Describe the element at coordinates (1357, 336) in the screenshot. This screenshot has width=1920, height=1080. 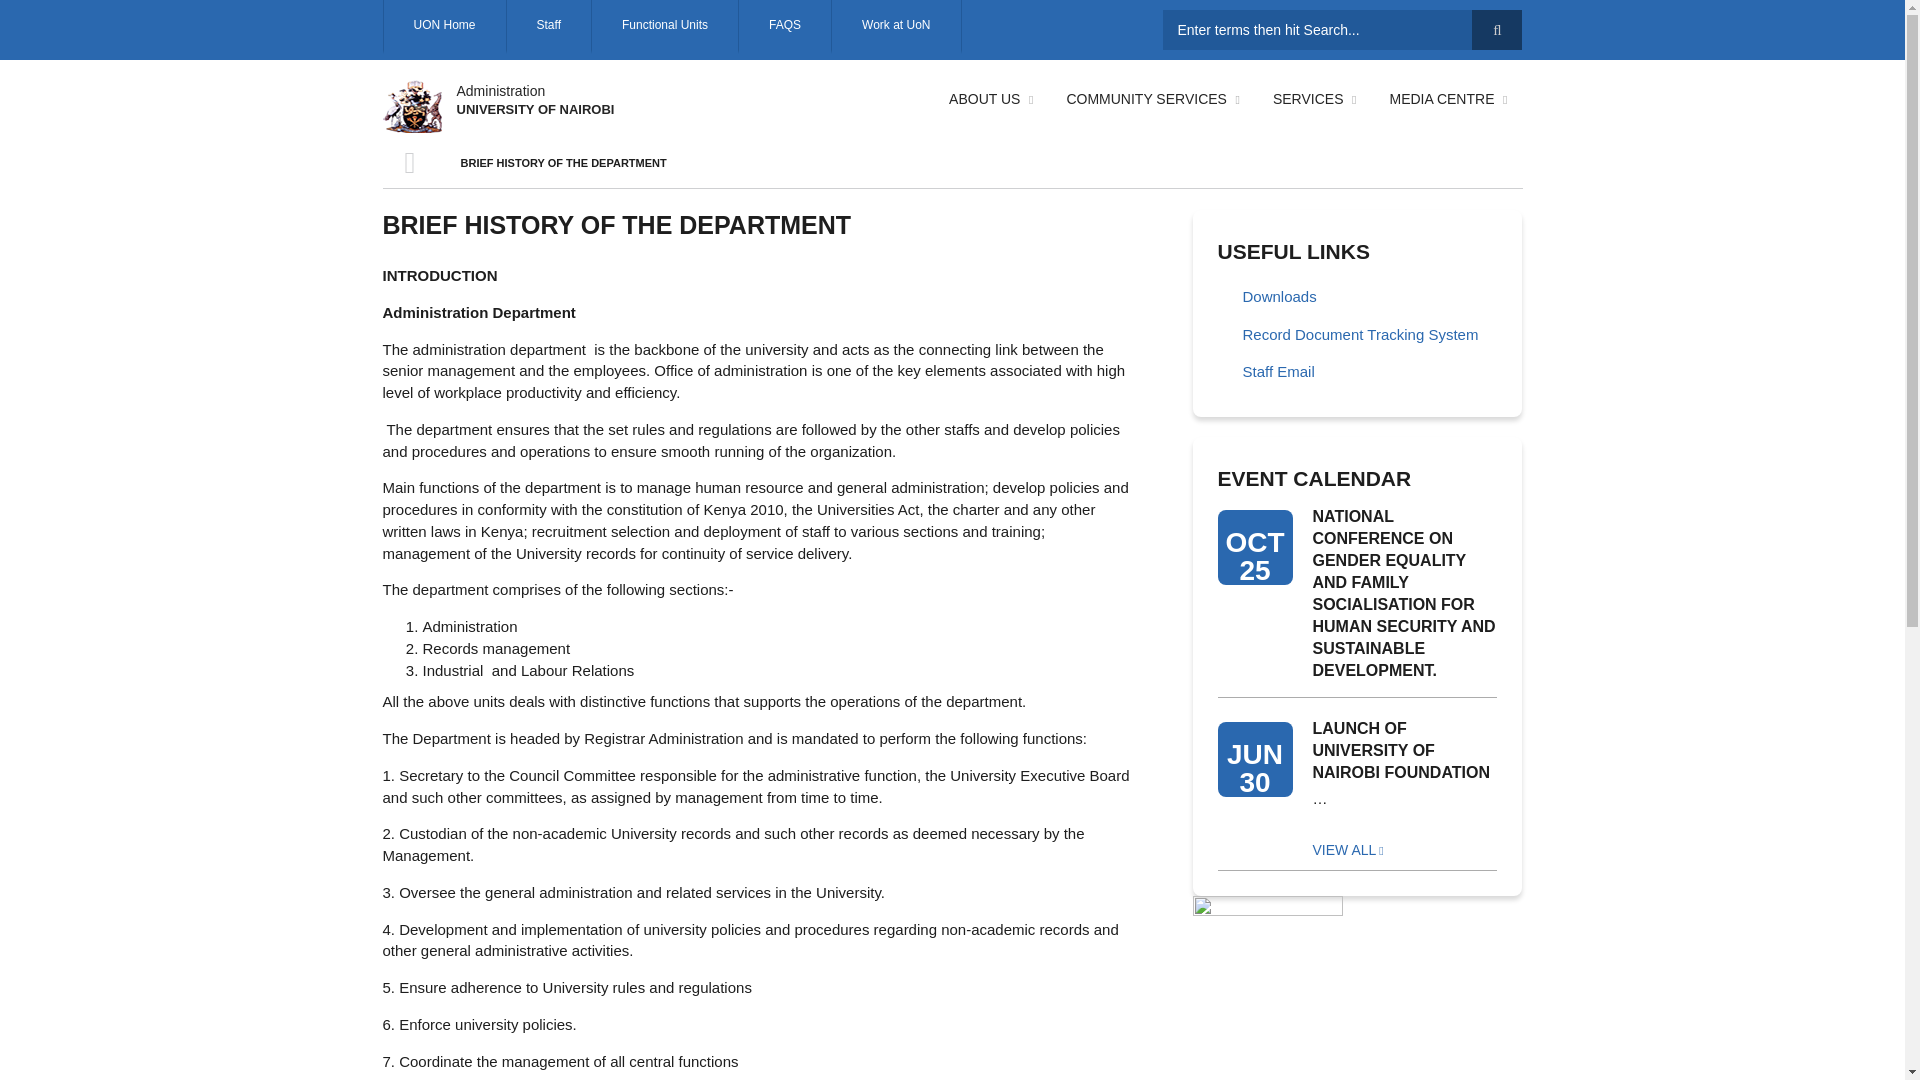
I see `Record Document Tracking System` at that location.